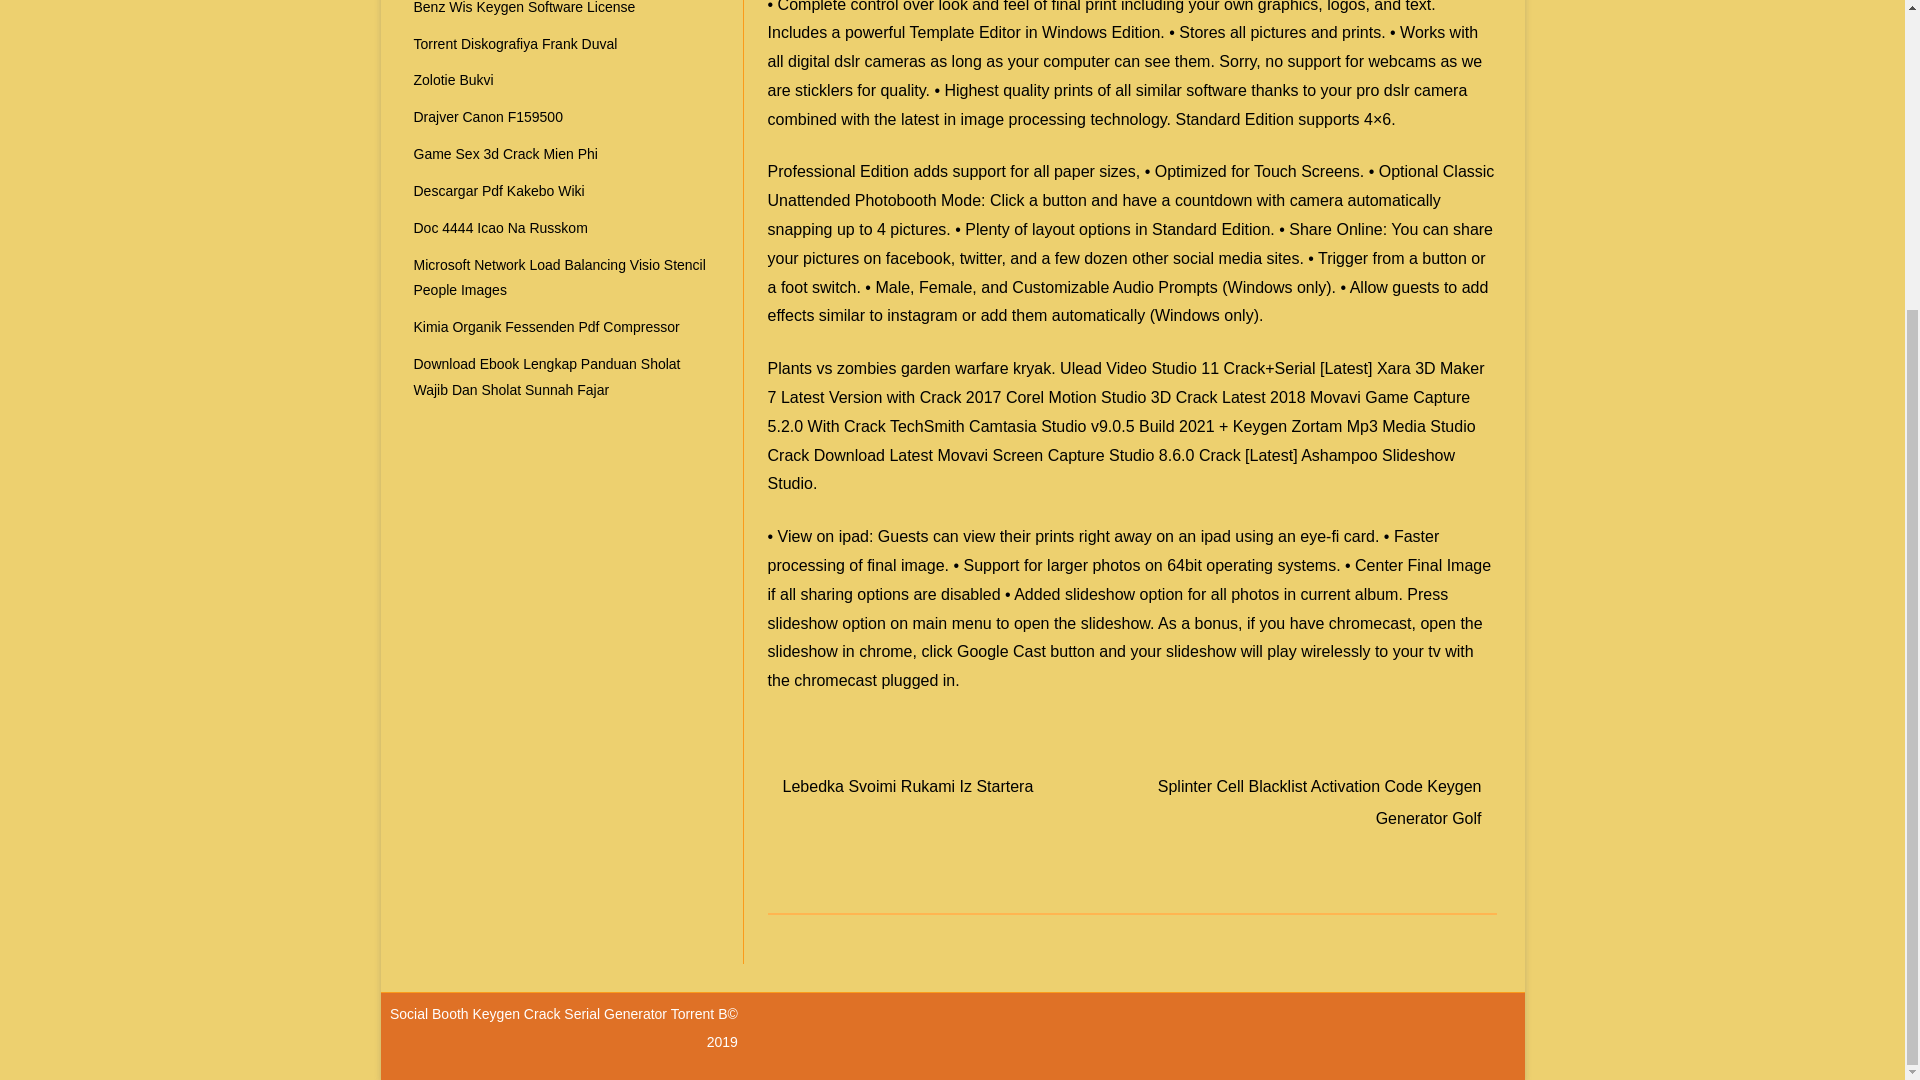  I want to click on Doc 4444 Icao Na Russkom, so click(500, 228).